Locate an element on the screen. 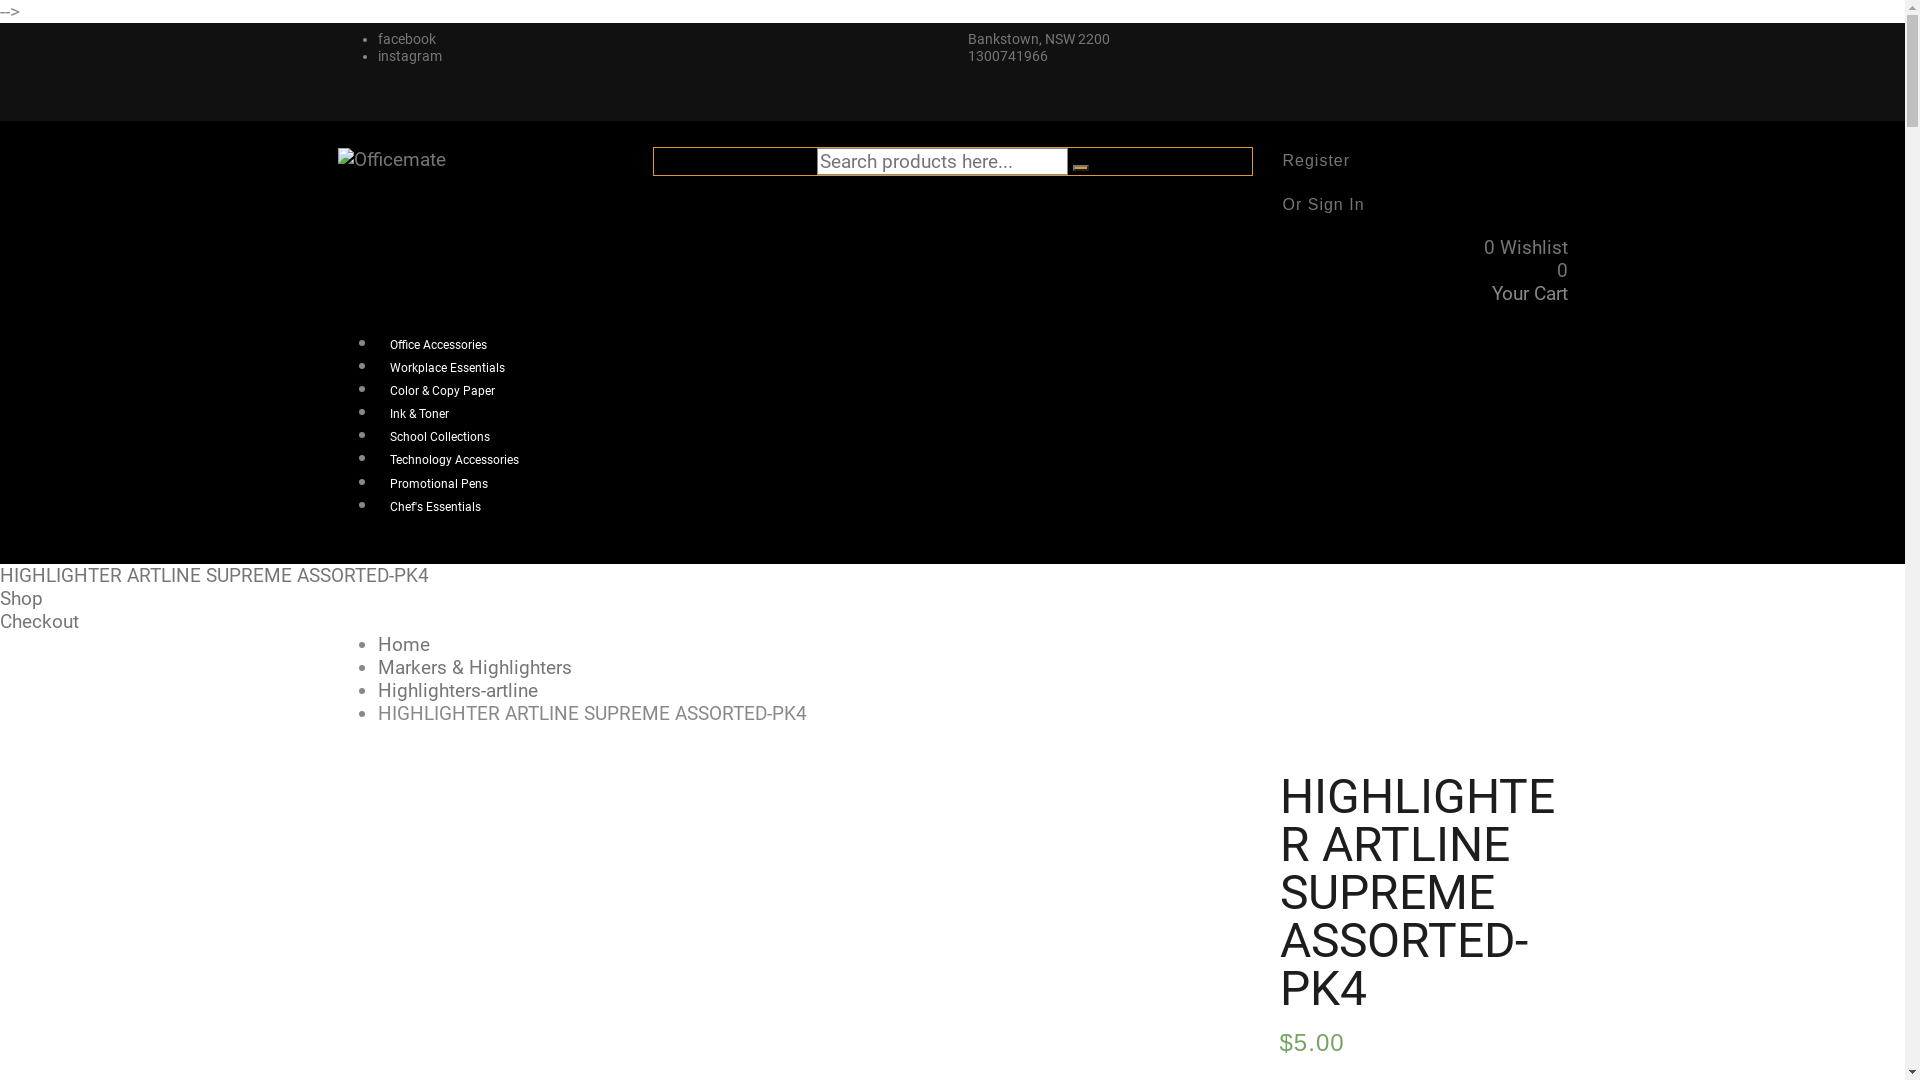  Promotional Pens is located at coordinates (439, 483).